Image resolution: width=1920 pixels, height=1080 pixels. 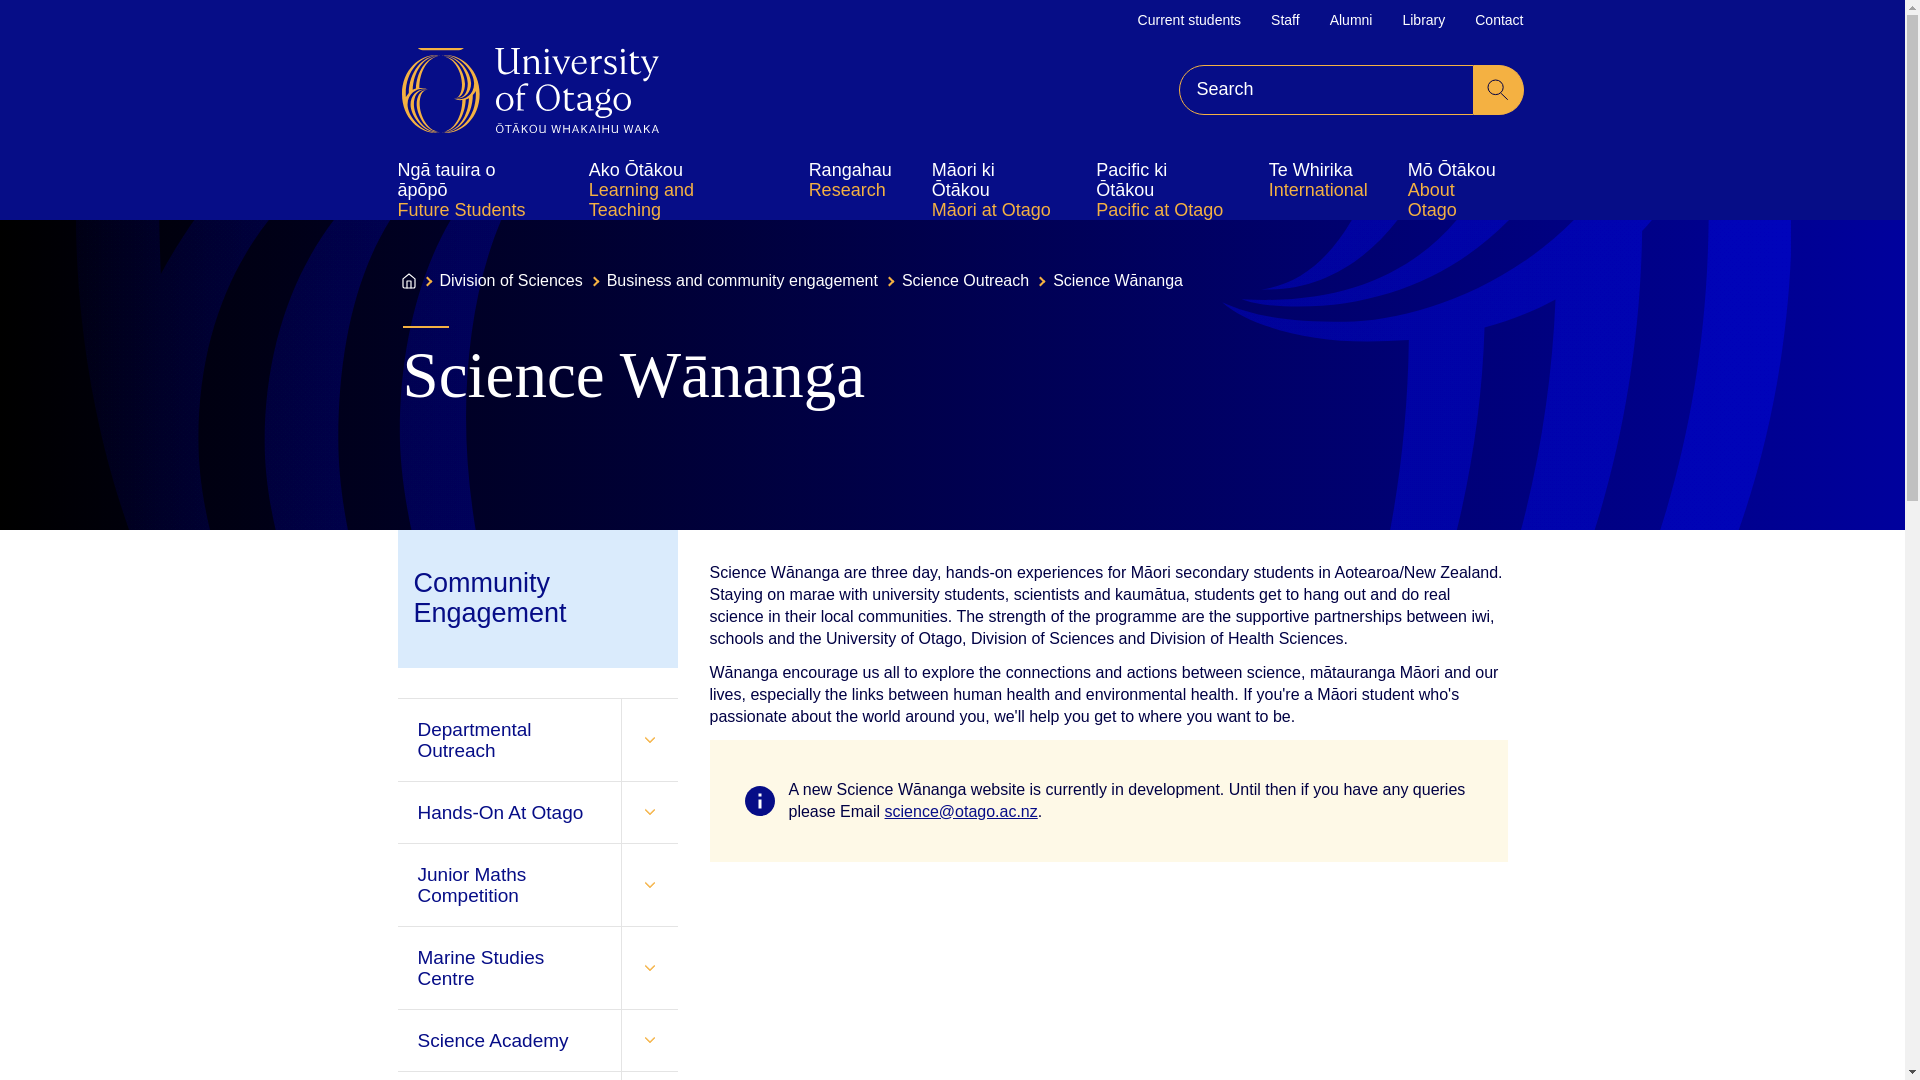 What do you see at coordinates (1190, 20) in the screenshot?
I see `Current students` at bounding box center [1190, 20].